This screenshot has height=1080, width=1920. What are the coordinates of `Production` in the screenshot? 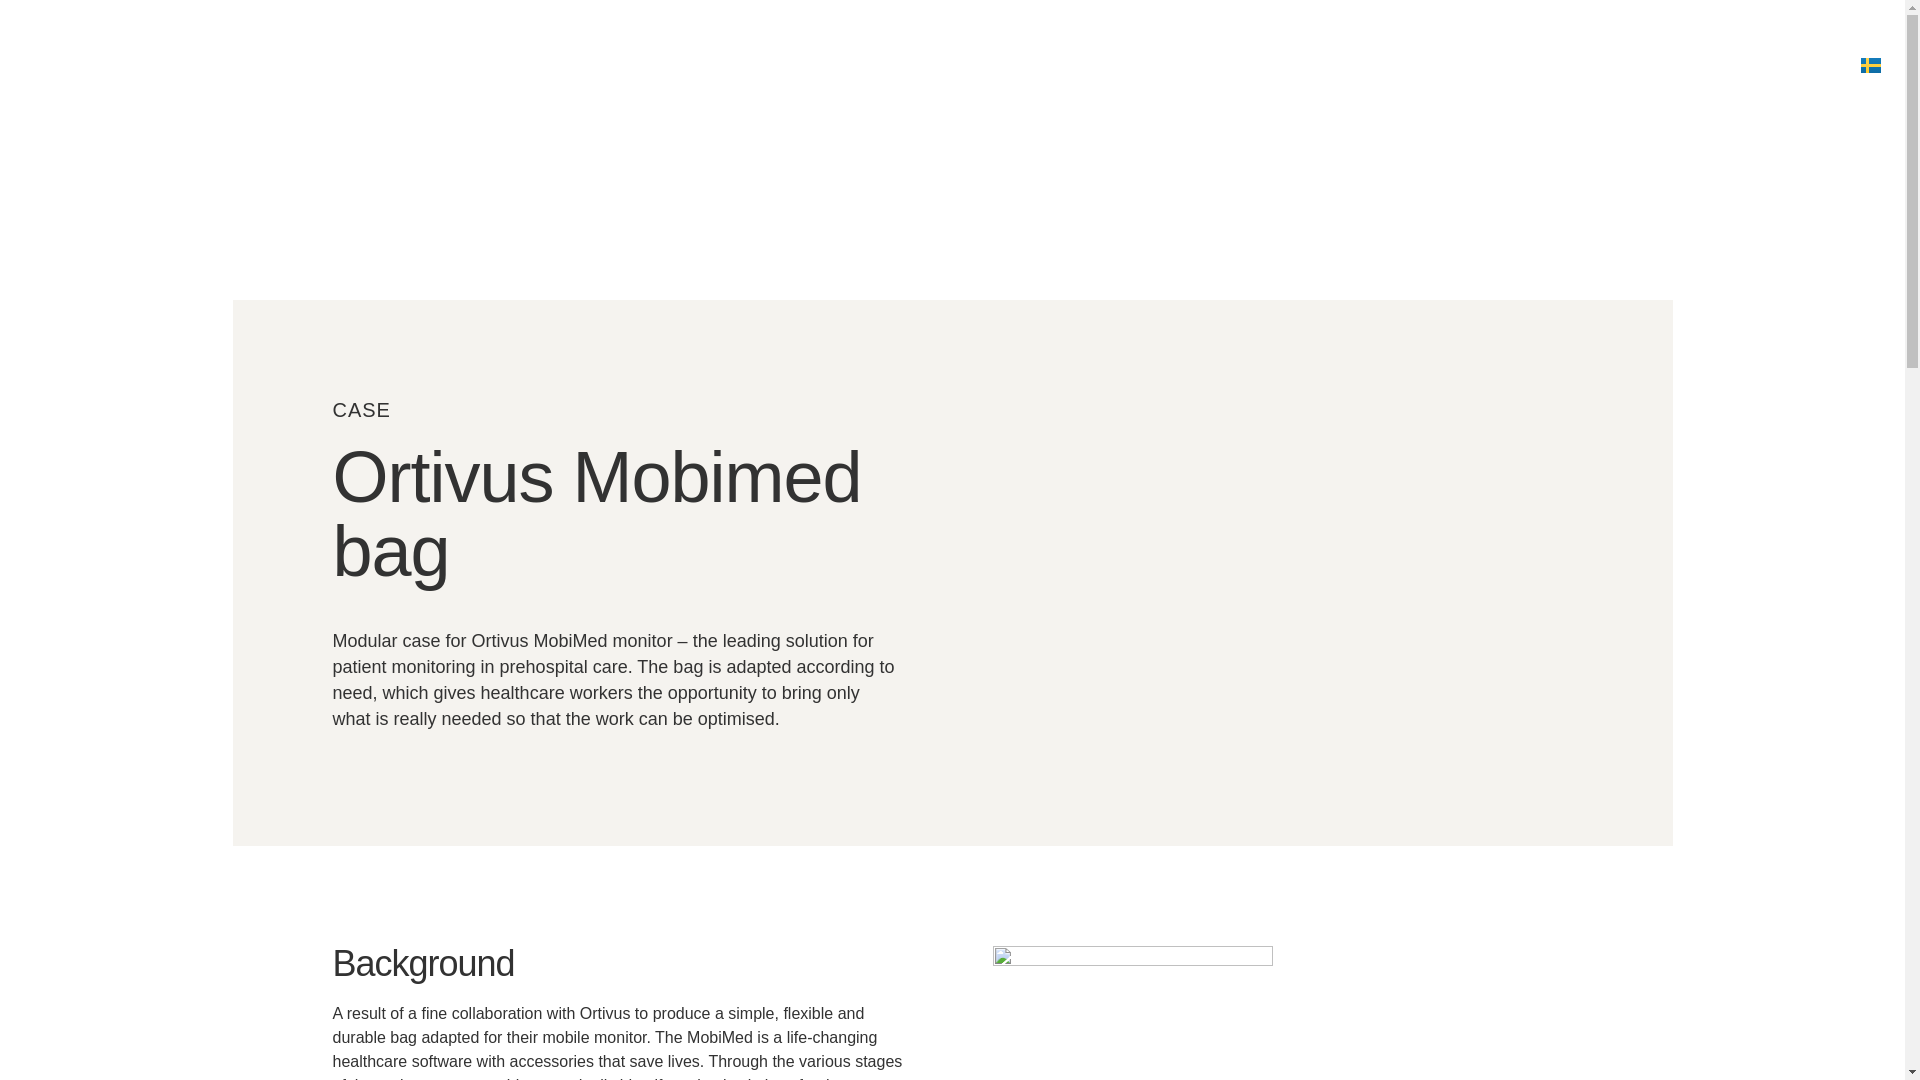 It's located at (1312, 64).